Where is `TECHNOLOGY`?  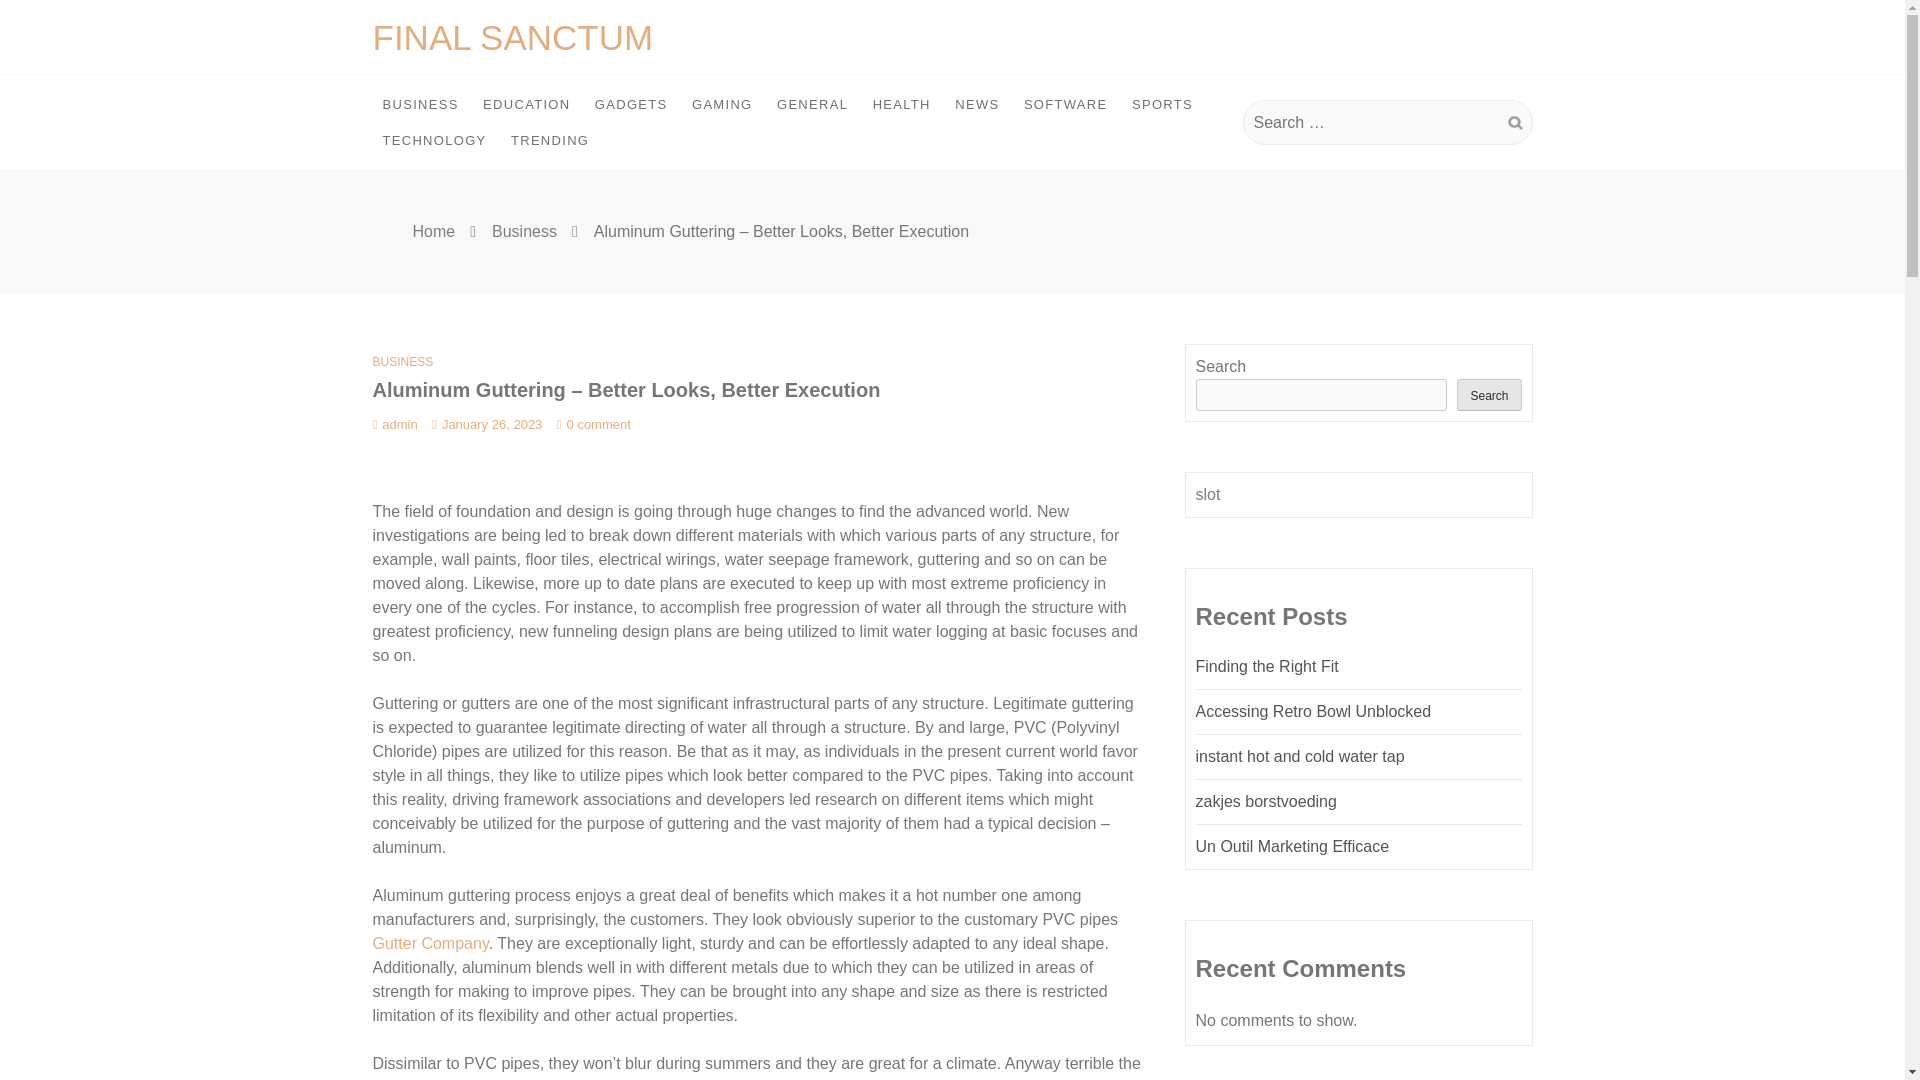
TECHNOLOGY is located at coordinates (434, 140).